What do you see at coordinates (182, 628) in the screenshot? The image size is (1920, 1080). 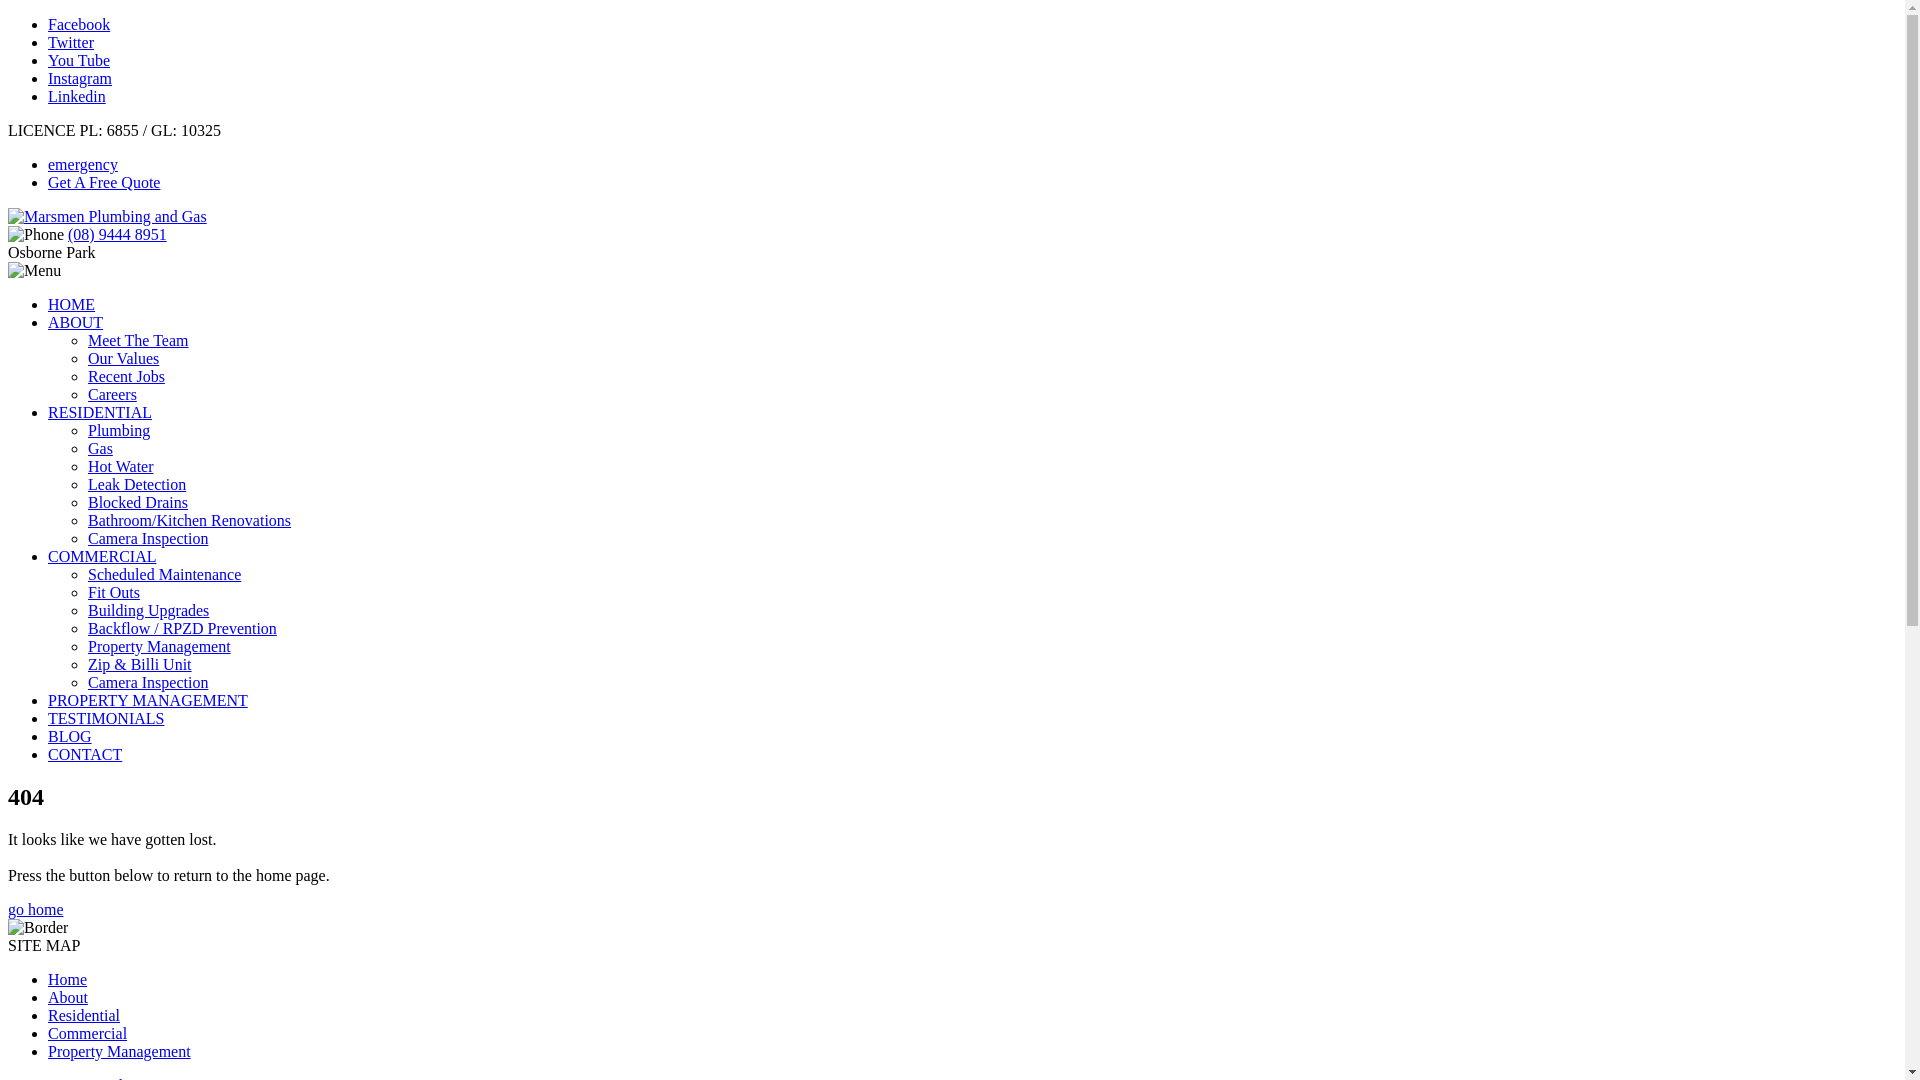 I see `Backflow / RPZD Prevention` at bounding box center [182, 628].